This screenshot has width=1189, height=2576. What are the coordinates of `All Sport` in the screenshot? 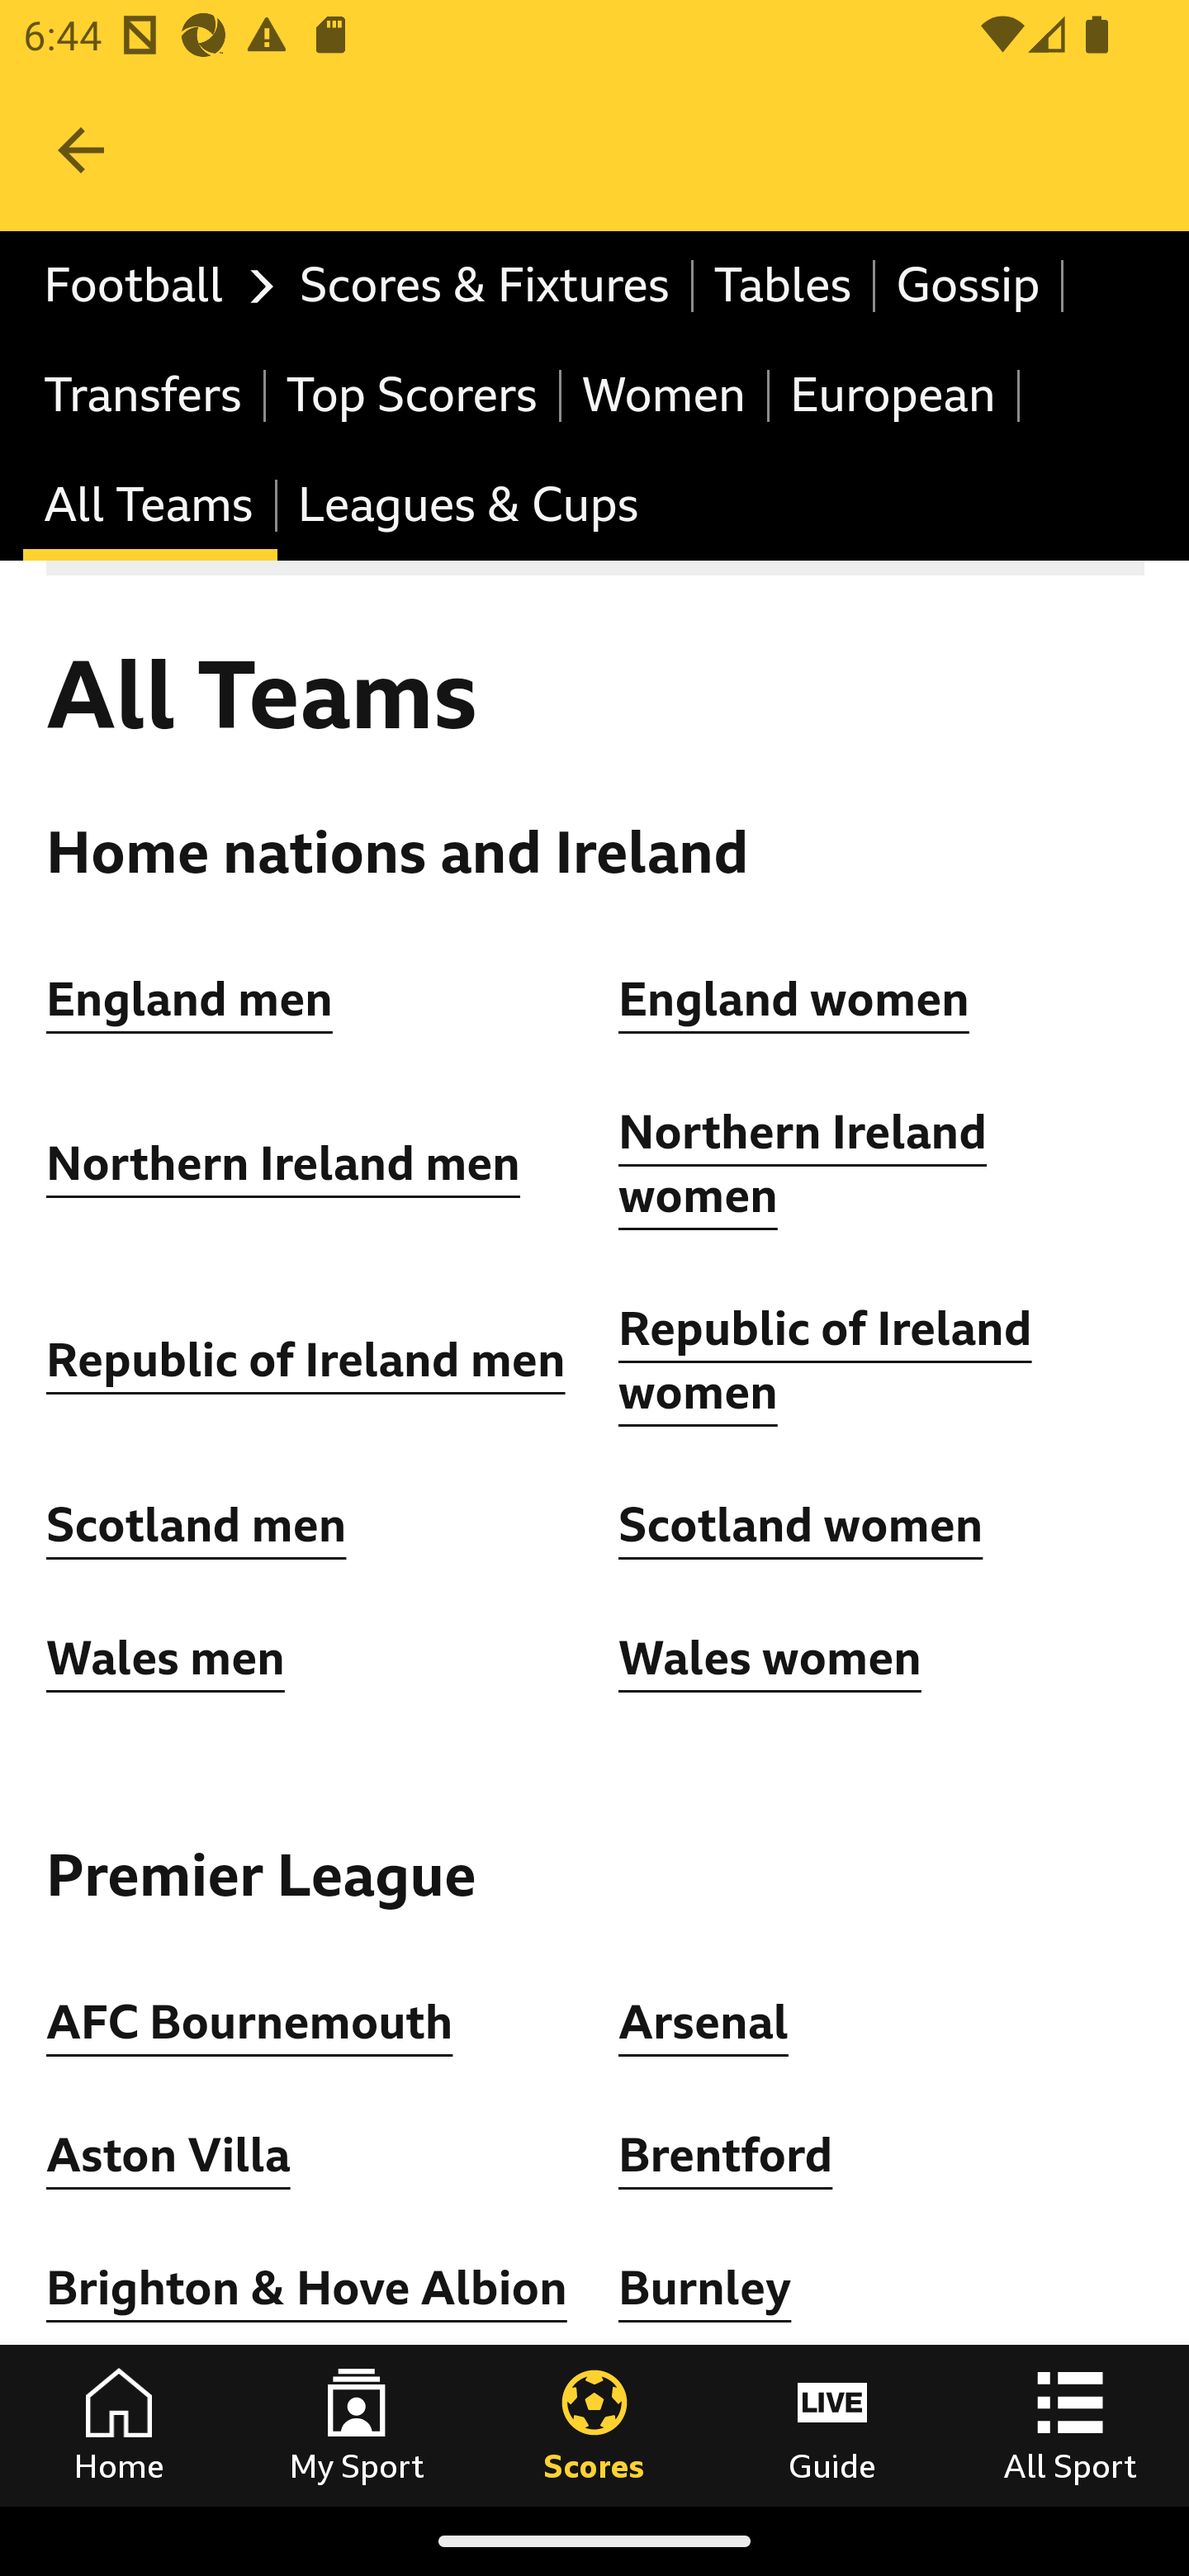 It's located at (1070, 2425).